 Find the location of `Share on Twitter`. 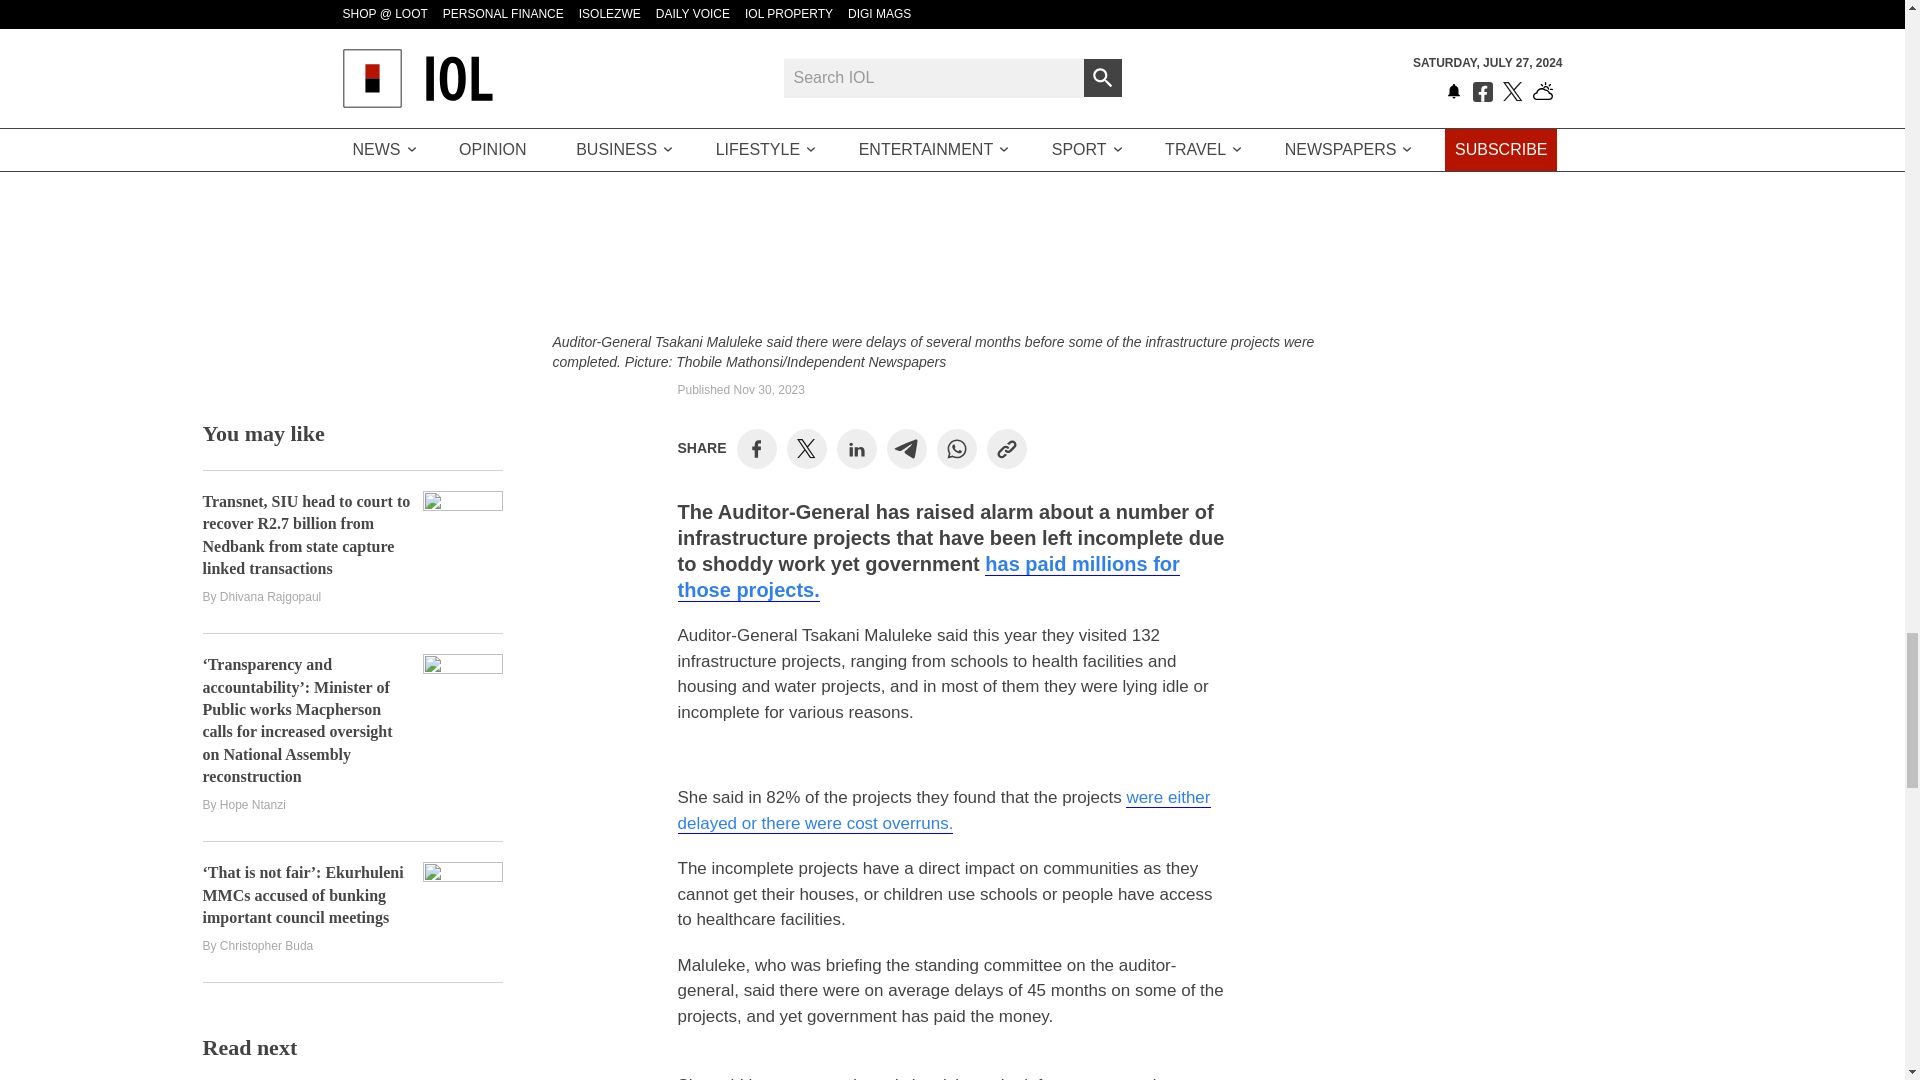

Share on Twitter is located at coordinates (806, 448).